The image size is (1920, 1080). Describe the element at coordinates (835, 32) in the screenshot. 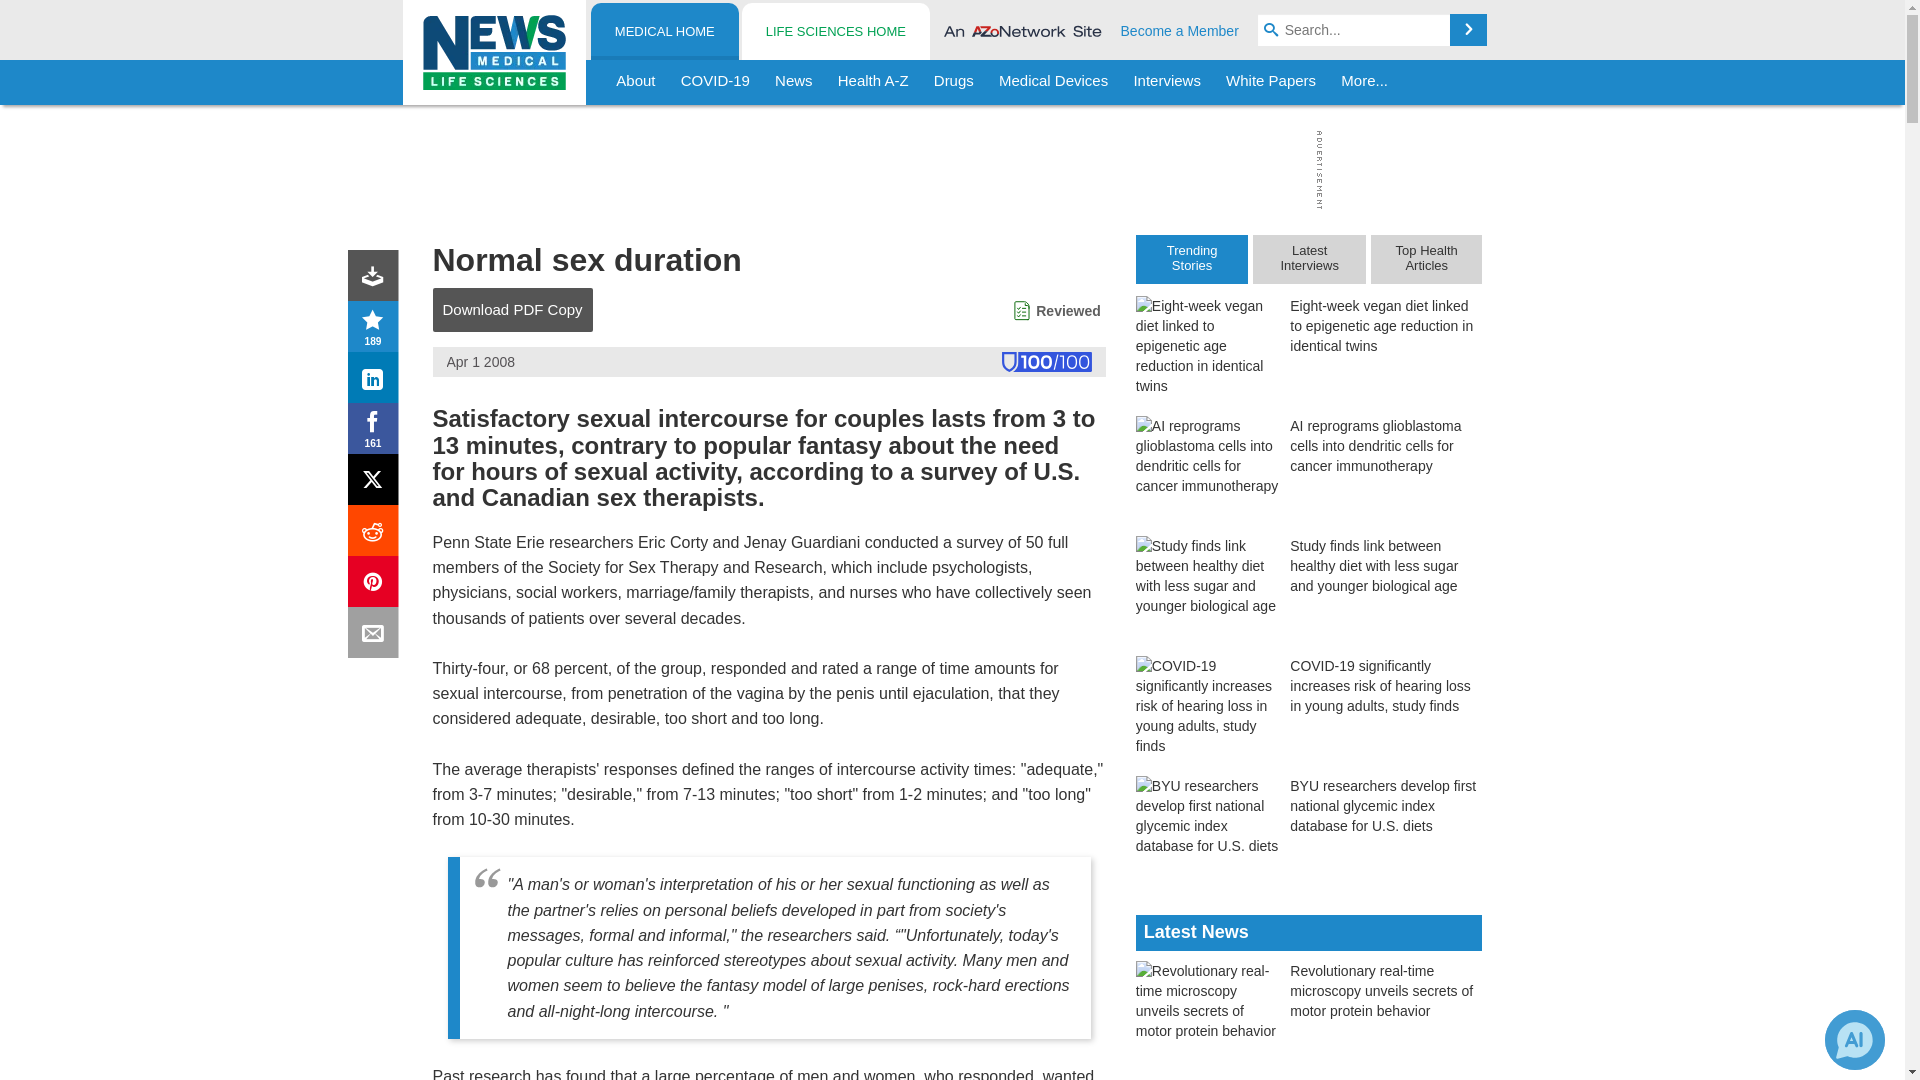

I see `LIFE SCIENCES HOME` at that location.